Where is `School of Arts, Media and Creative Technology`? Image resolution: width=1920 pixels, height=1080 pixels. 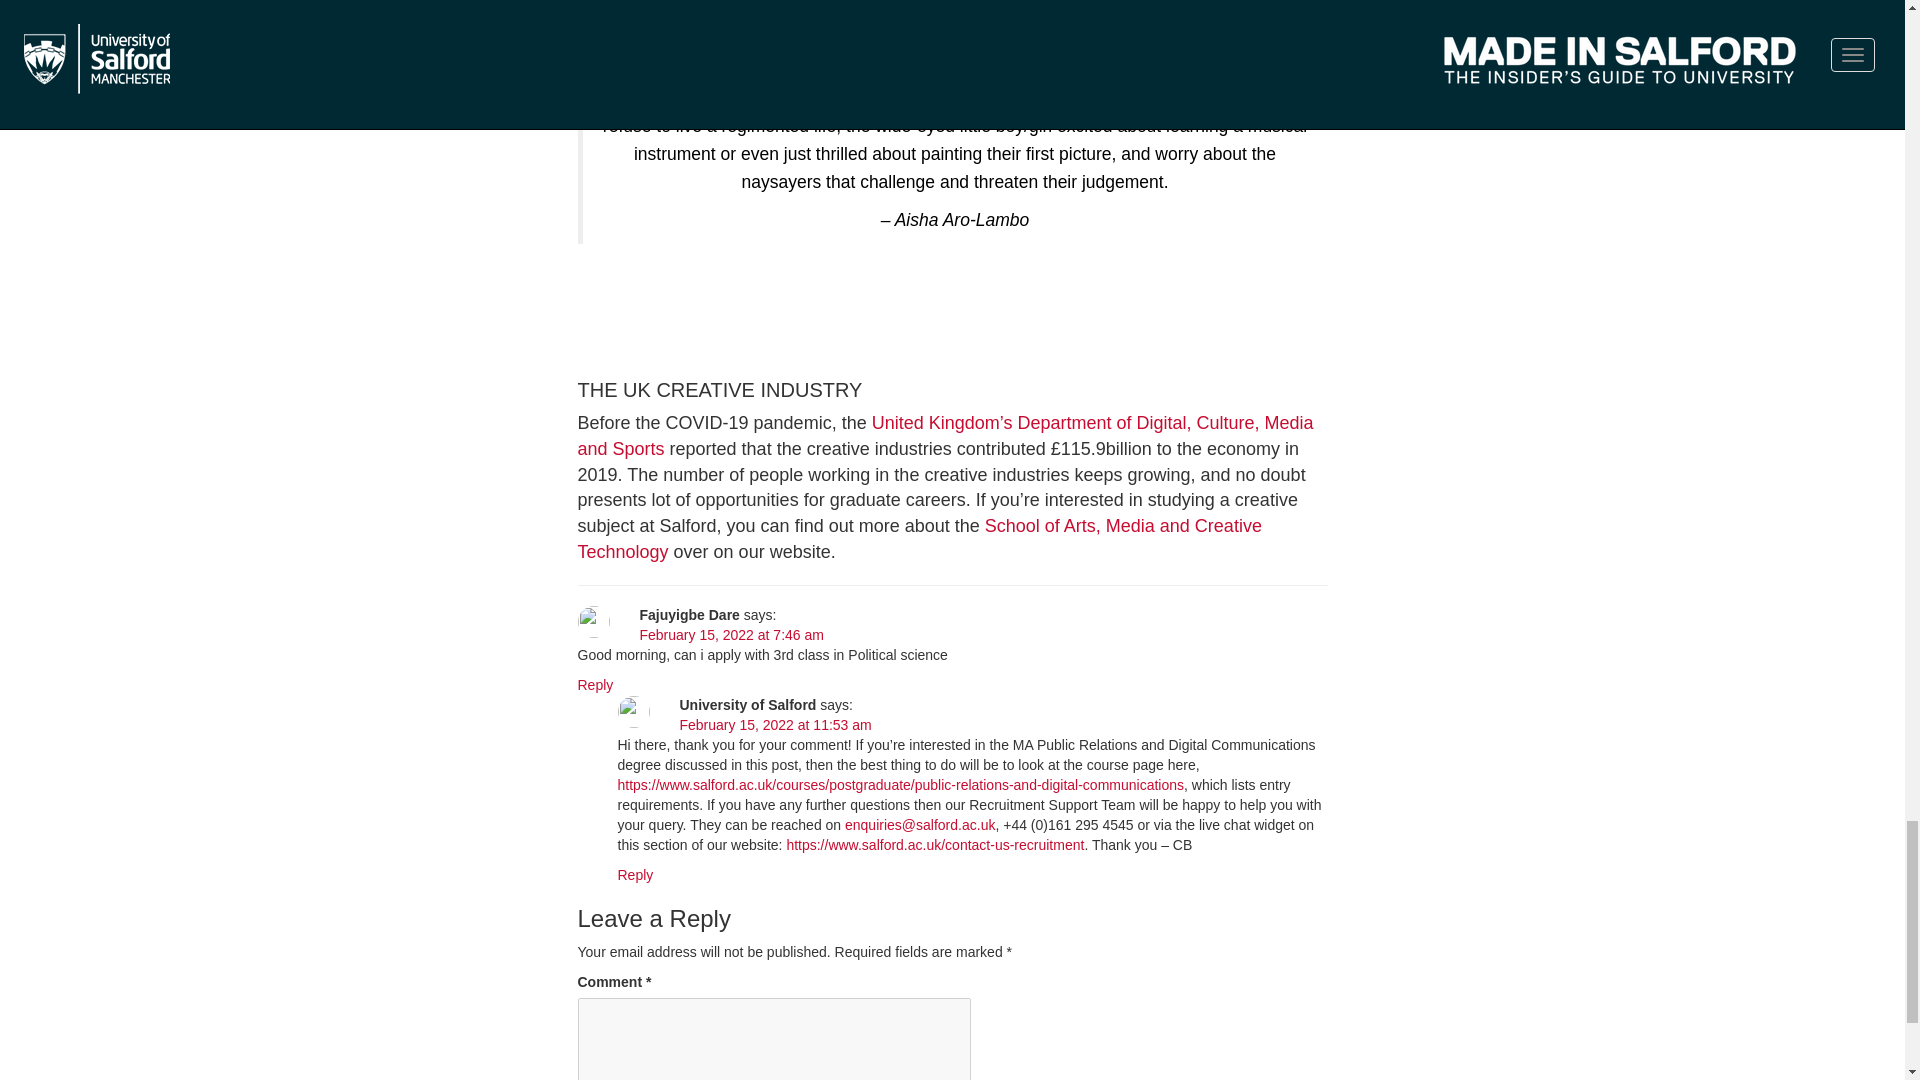 School of Arts, Media and Creative Technology is located at coordinates (919, 538).